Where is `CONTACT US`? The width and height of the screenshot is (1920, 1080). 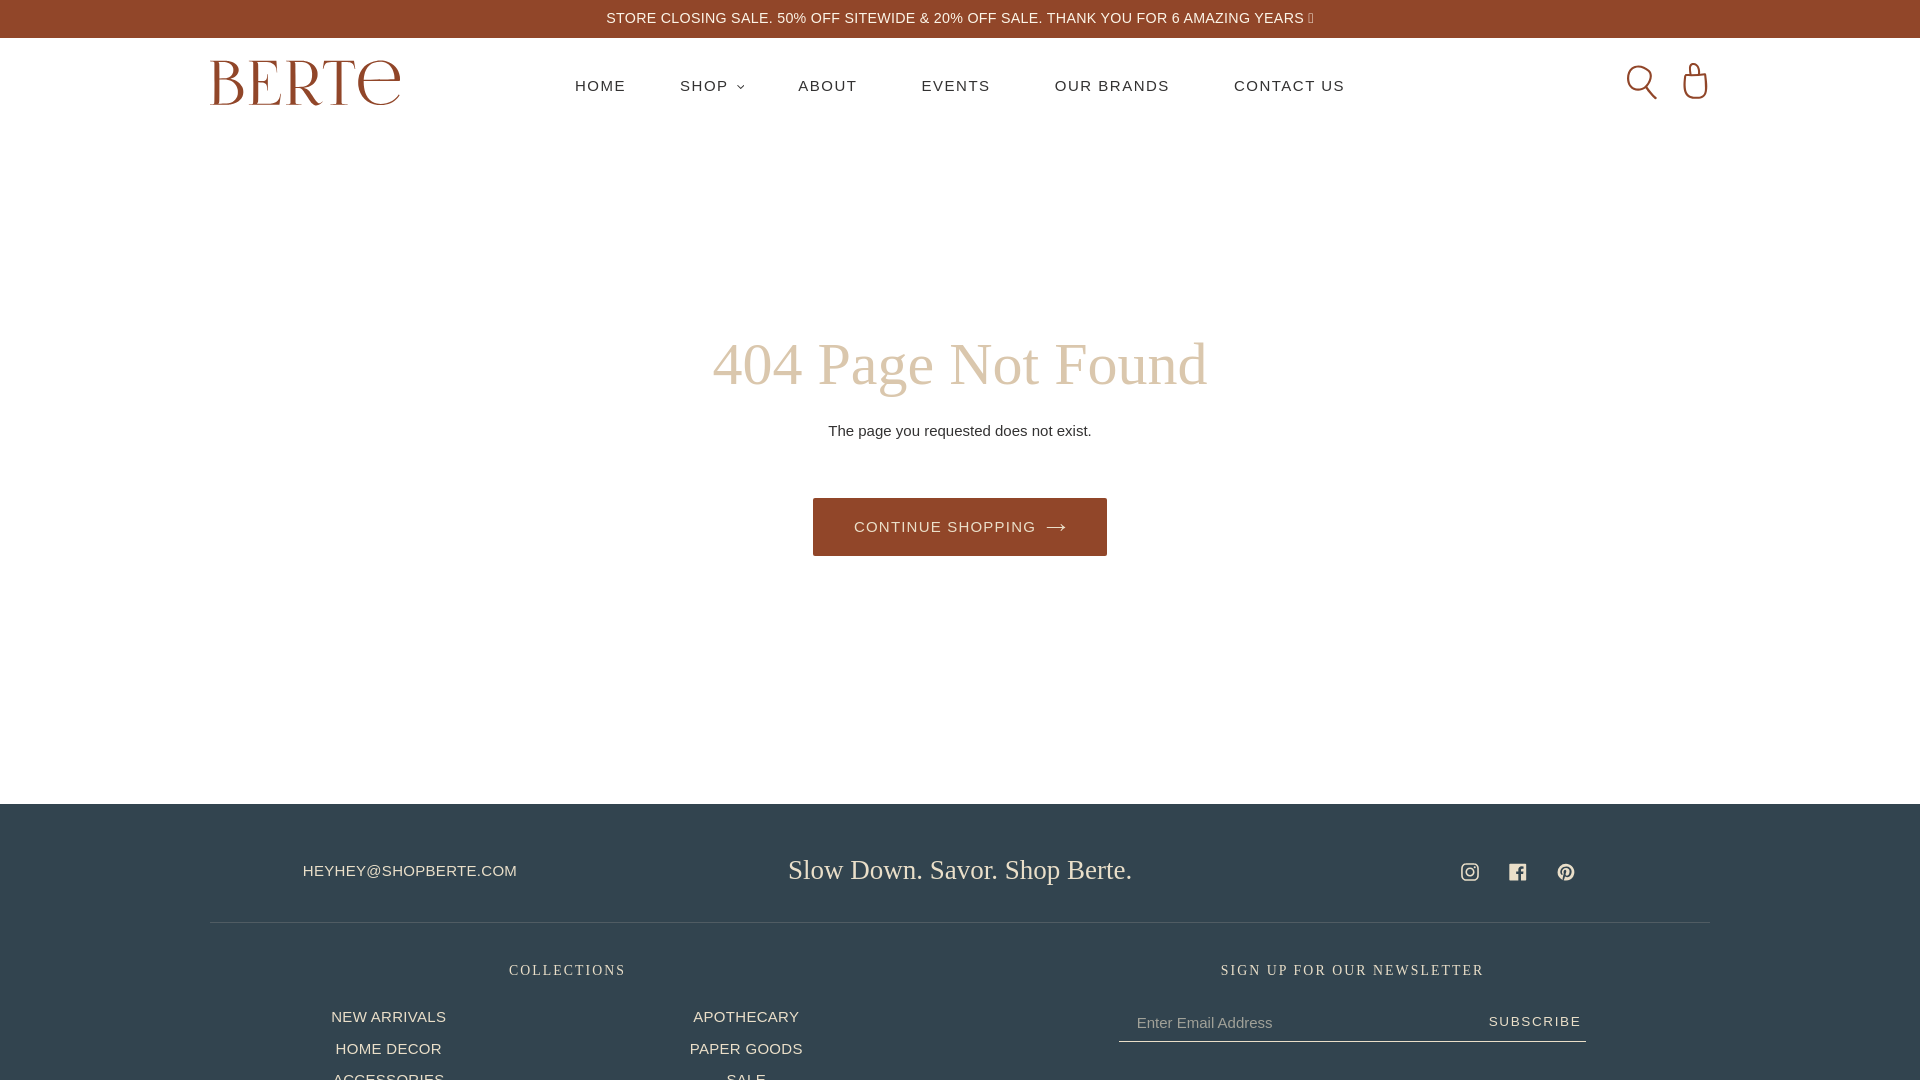
CONTACT US is located at coordinates (1288, 86).